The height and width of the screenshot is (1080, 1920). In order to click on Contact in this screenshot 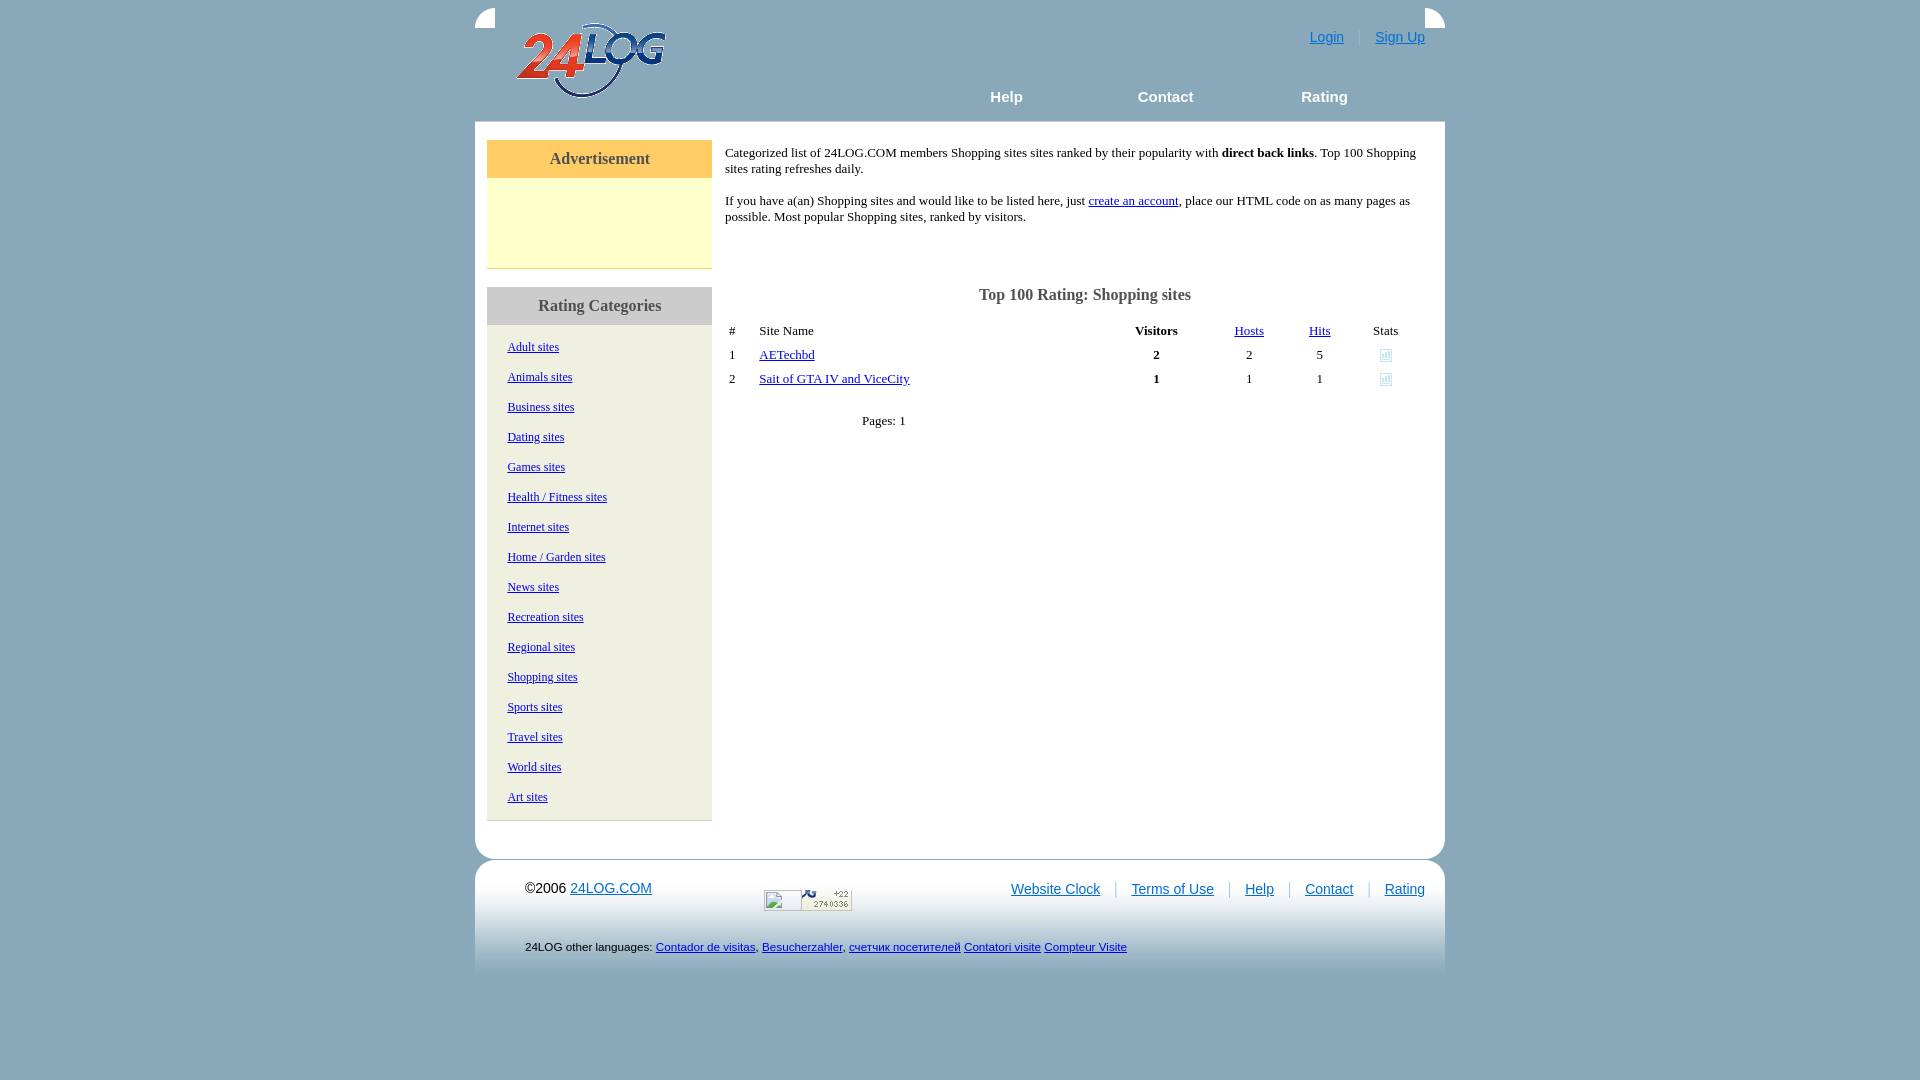, I will do `click(1166, 96)`.